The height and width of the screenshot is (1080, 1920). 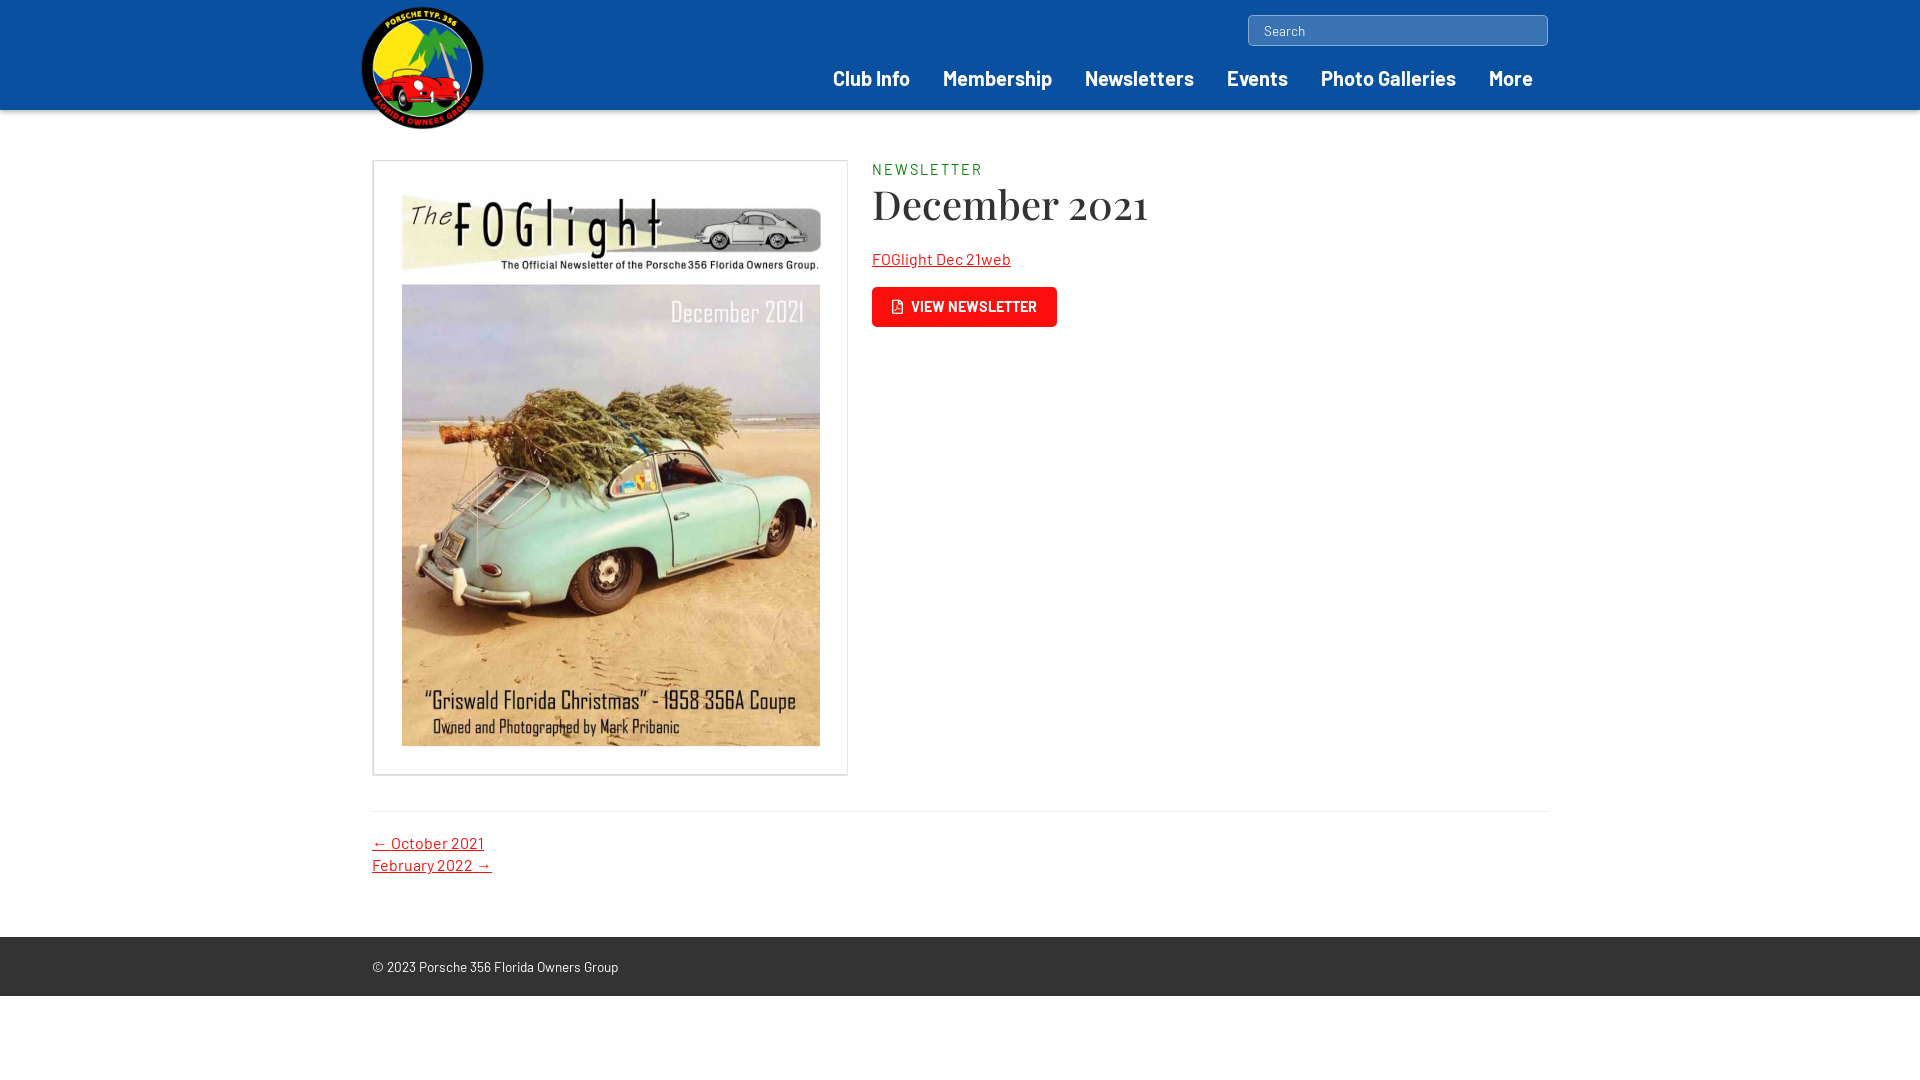 I want to click on FOGlight Dec 21web, so click(x=942, y=259).